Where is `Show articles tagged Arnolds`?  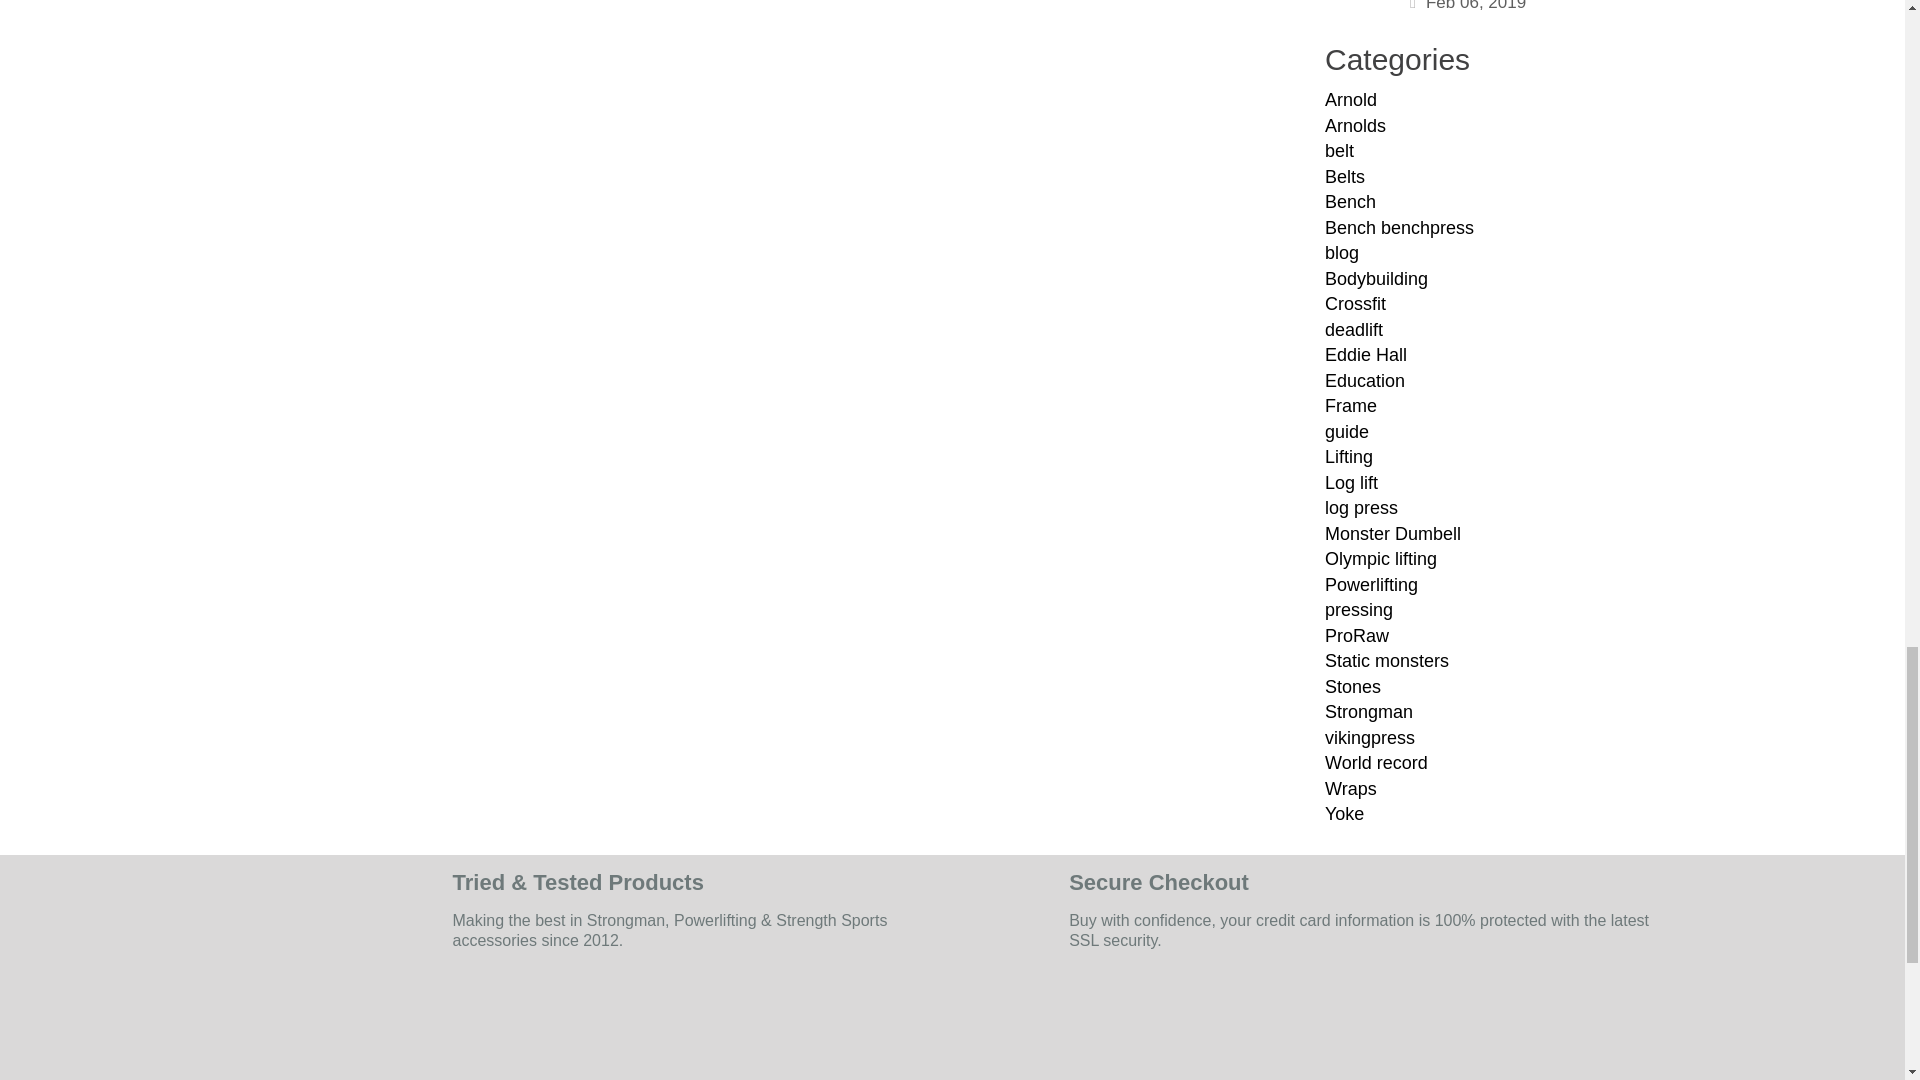 Show articles tagged Arnolds is located at coordinates (1355, 126).